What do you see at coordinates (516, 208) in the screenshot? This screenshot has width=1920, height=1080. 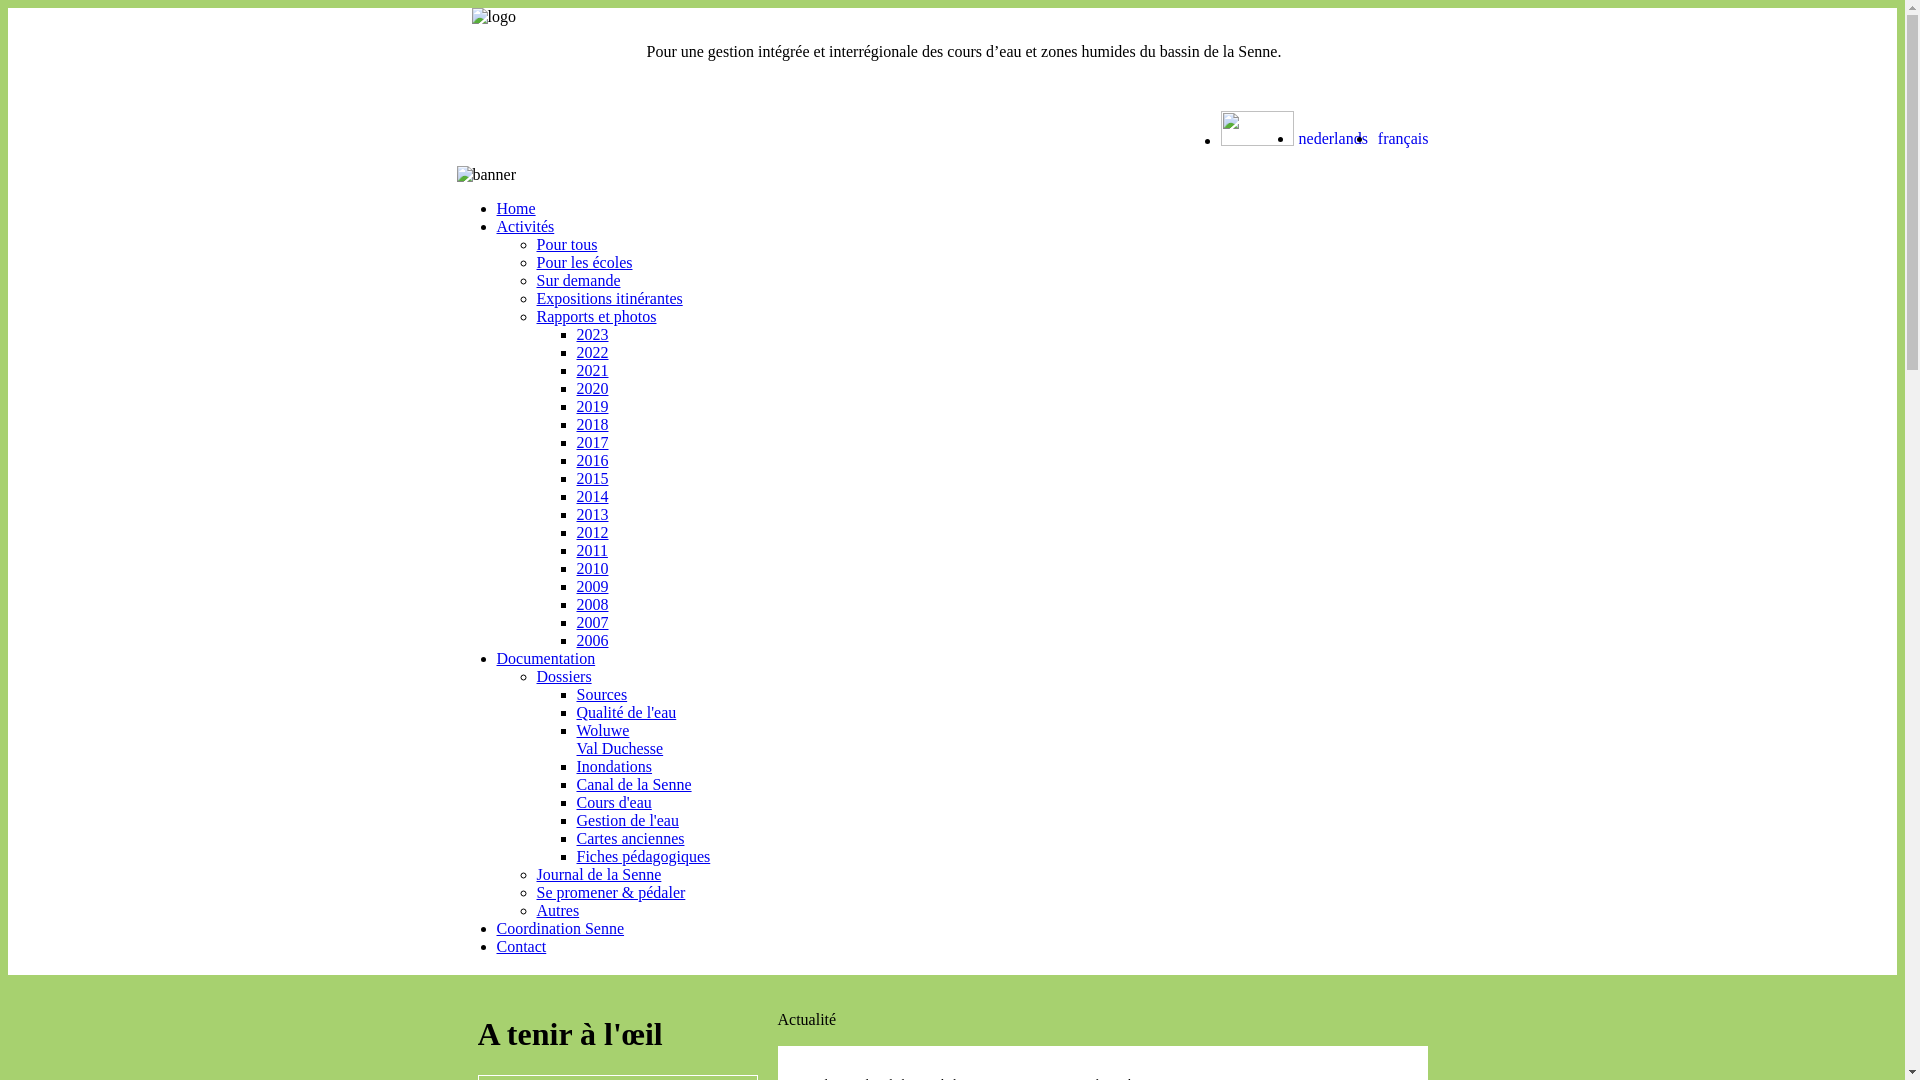 I see `Home` at bounding box center [516, 208].